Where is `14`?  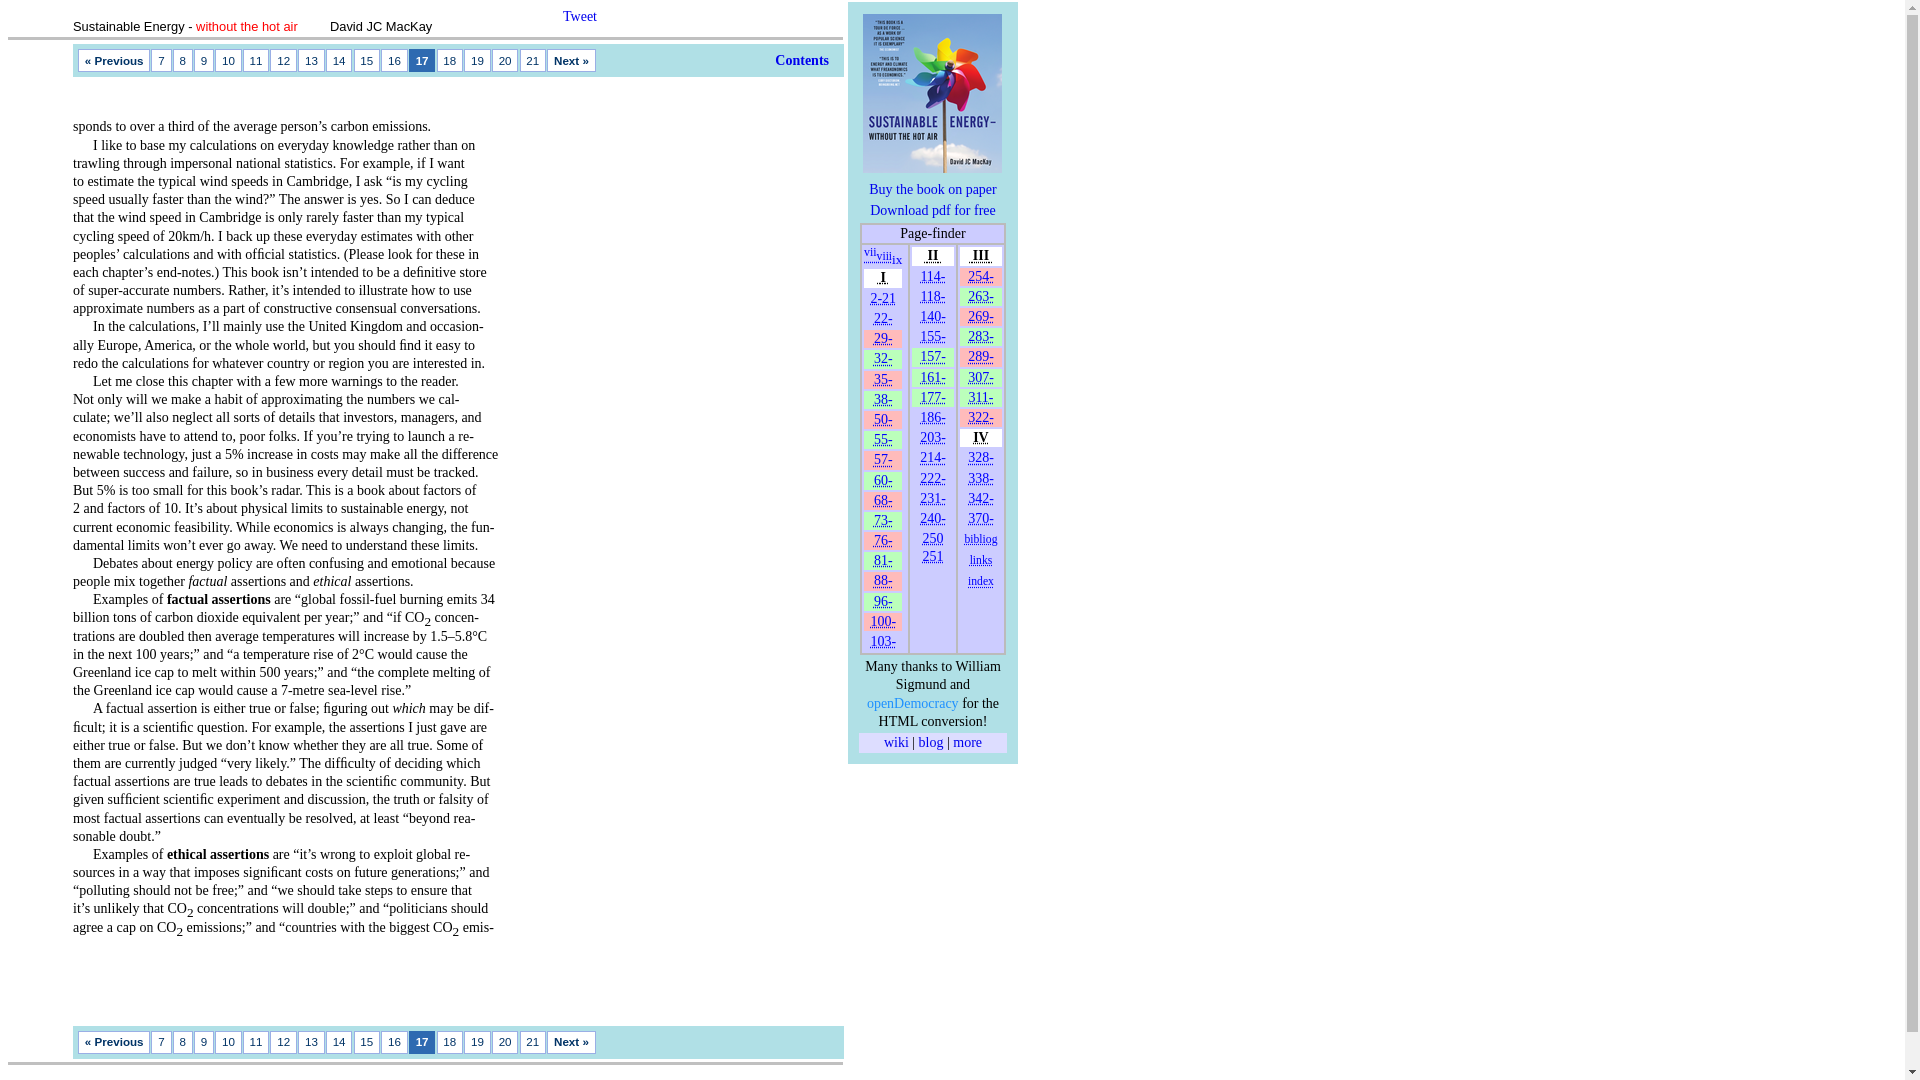 14 is located at coordinates (340, 60).